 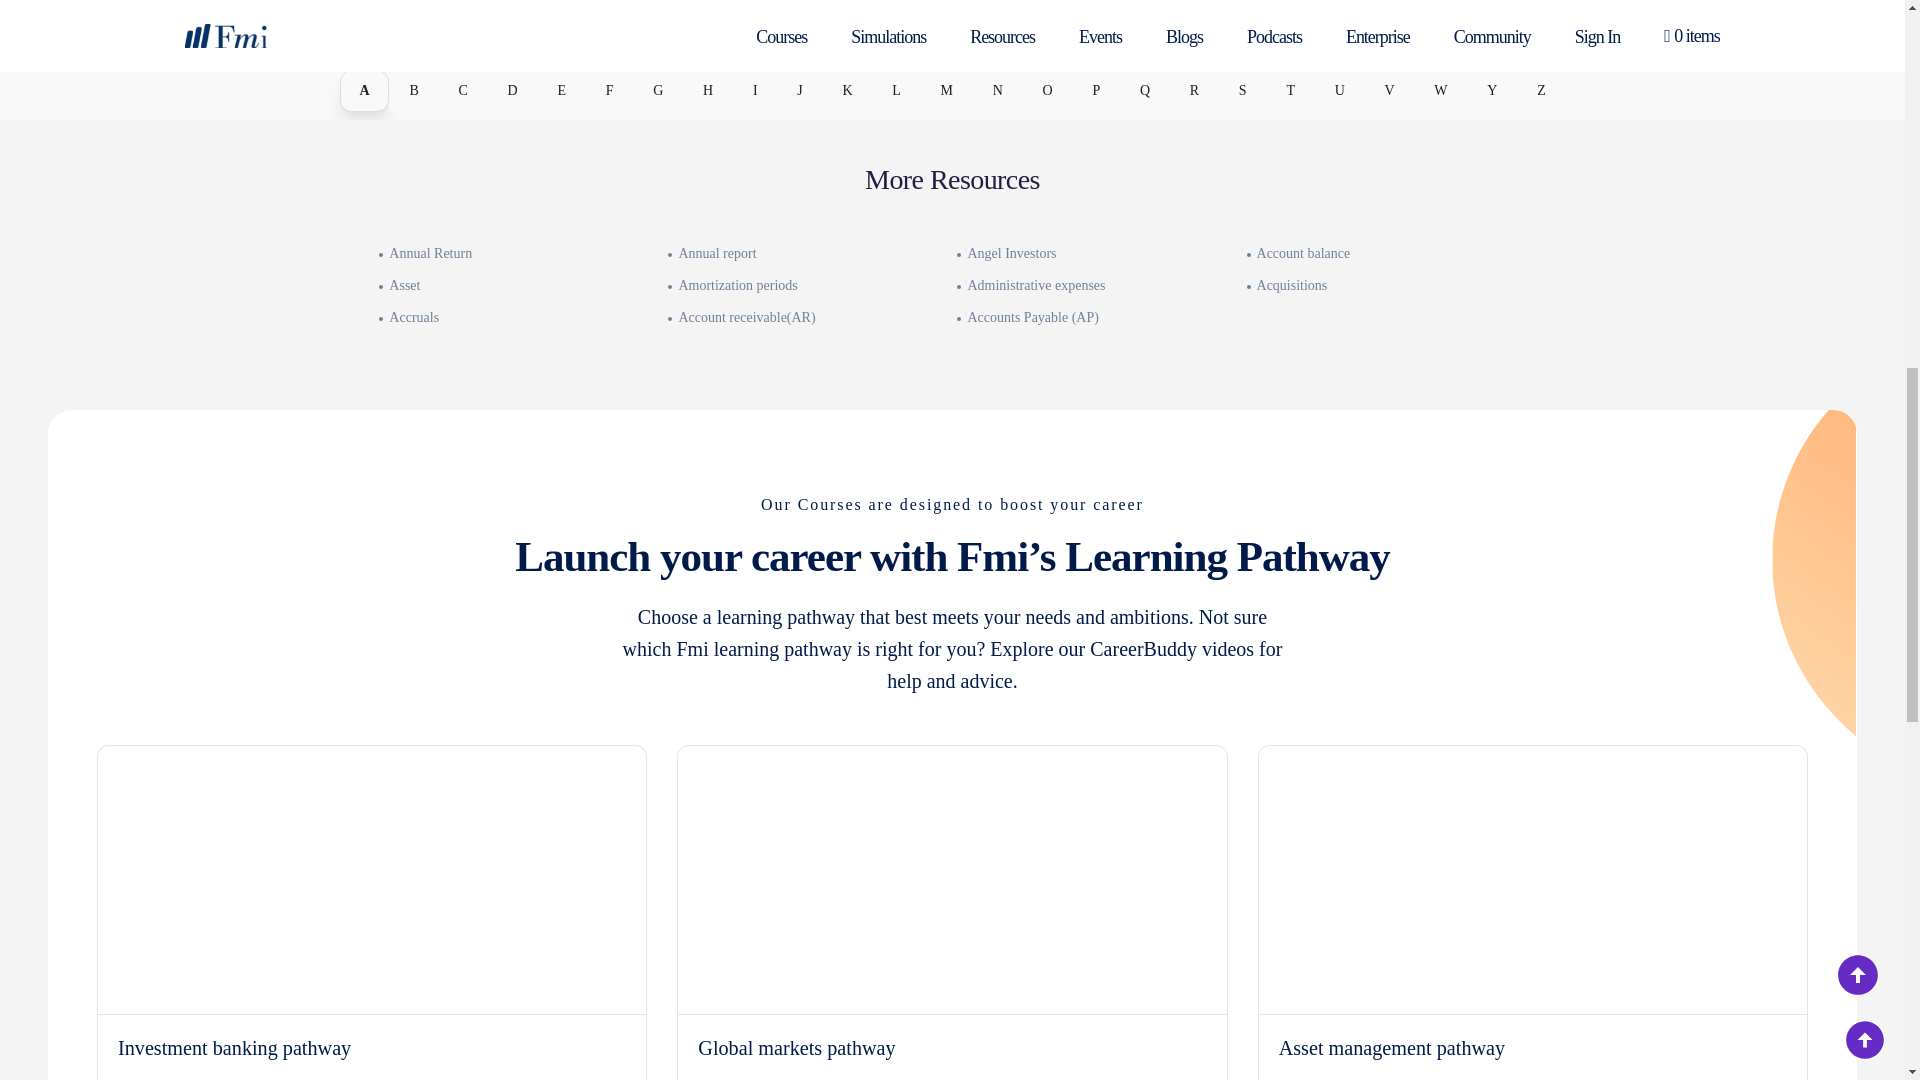 What do you see at coordinates (947, 91) in the screenshot?
I see `M` at bounding box center [947, 91].